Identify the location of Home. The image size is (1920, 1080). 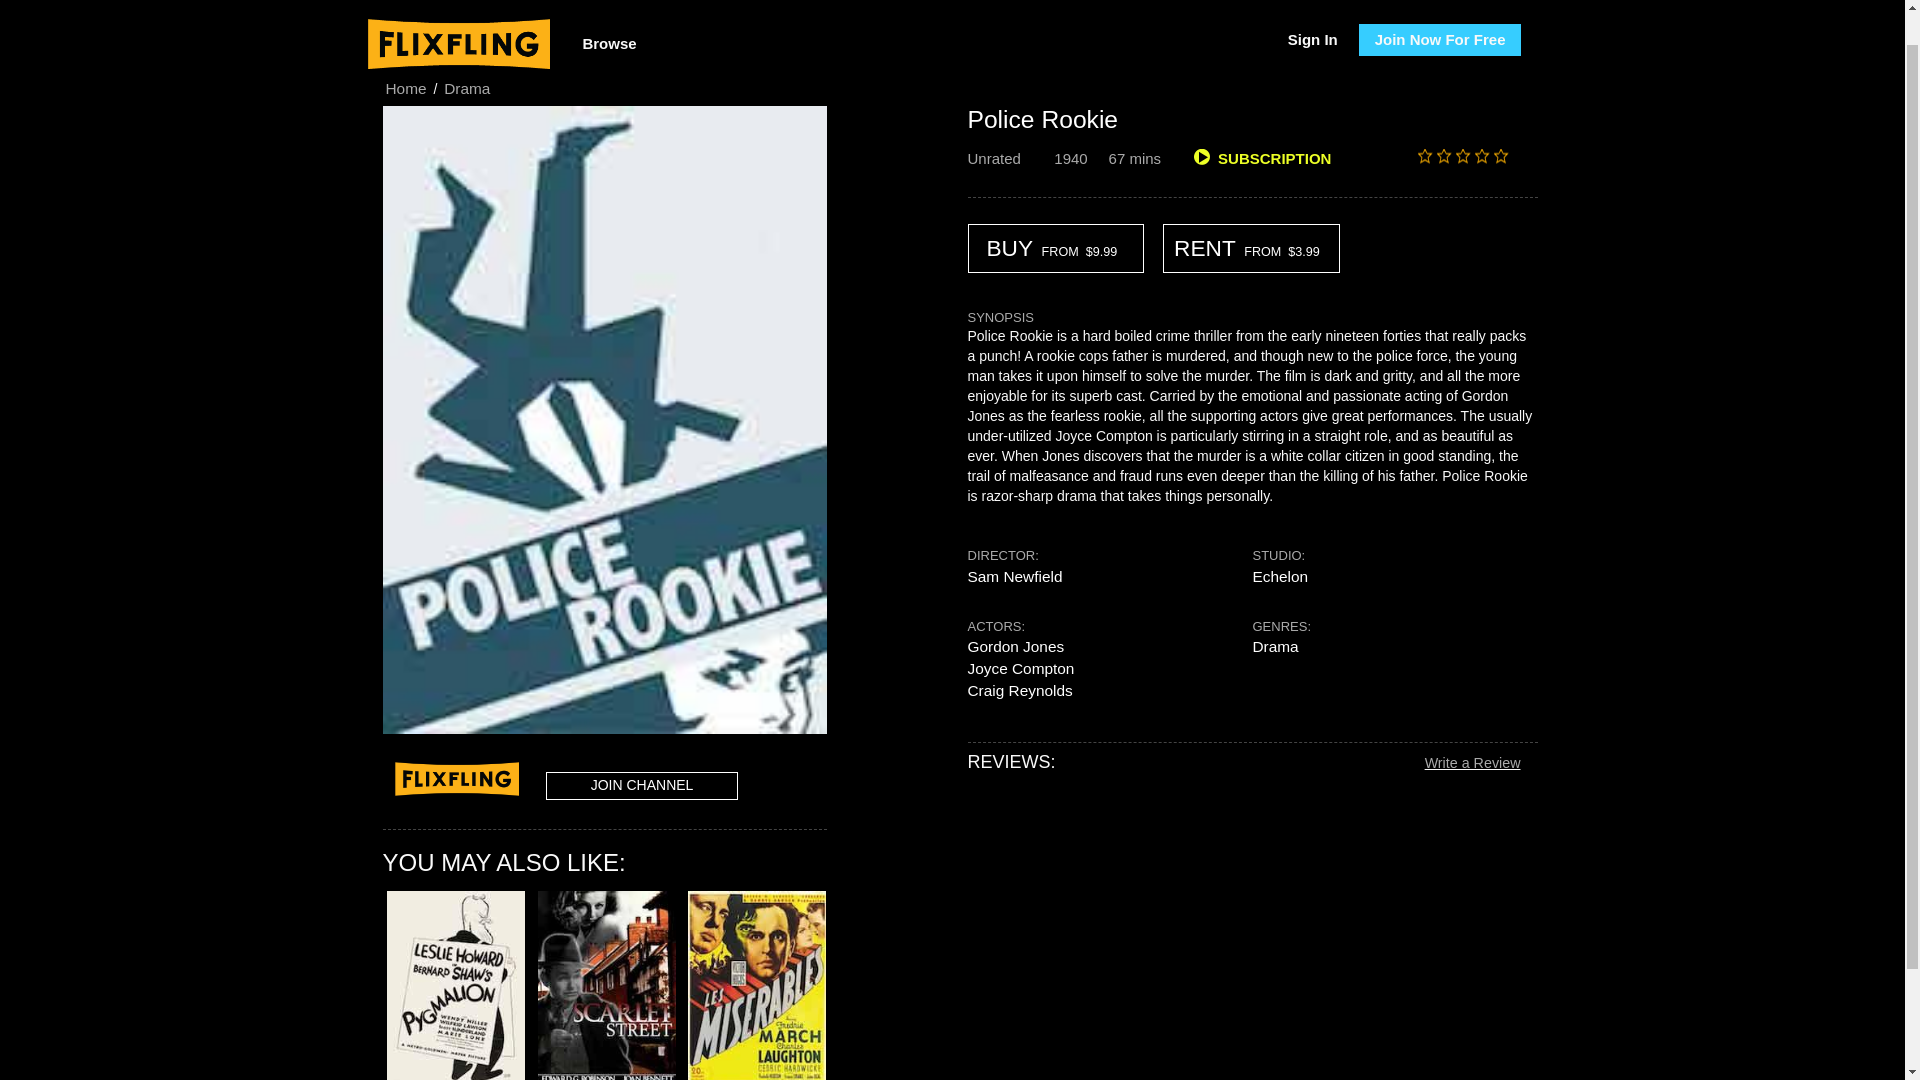
(405, 88).